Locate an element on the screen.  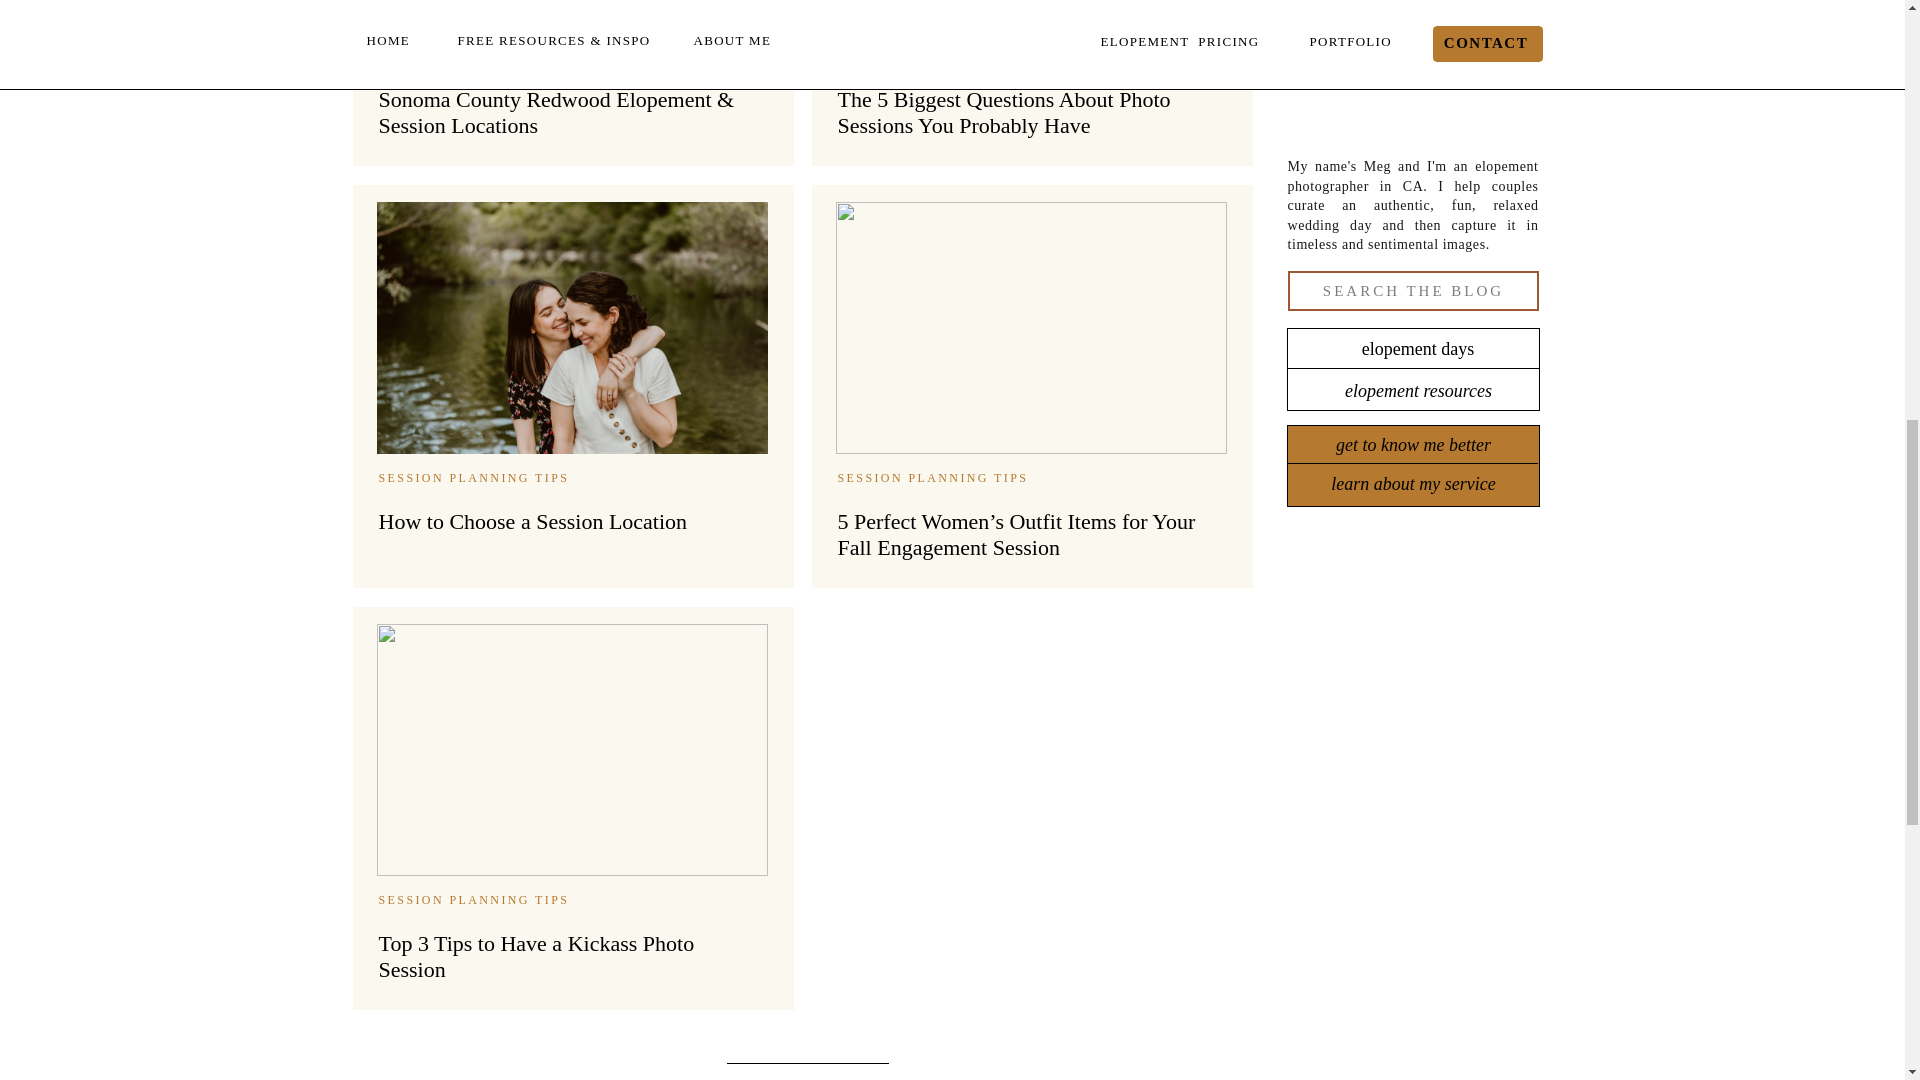
get to know me better is located at coordinates (1412, 445).